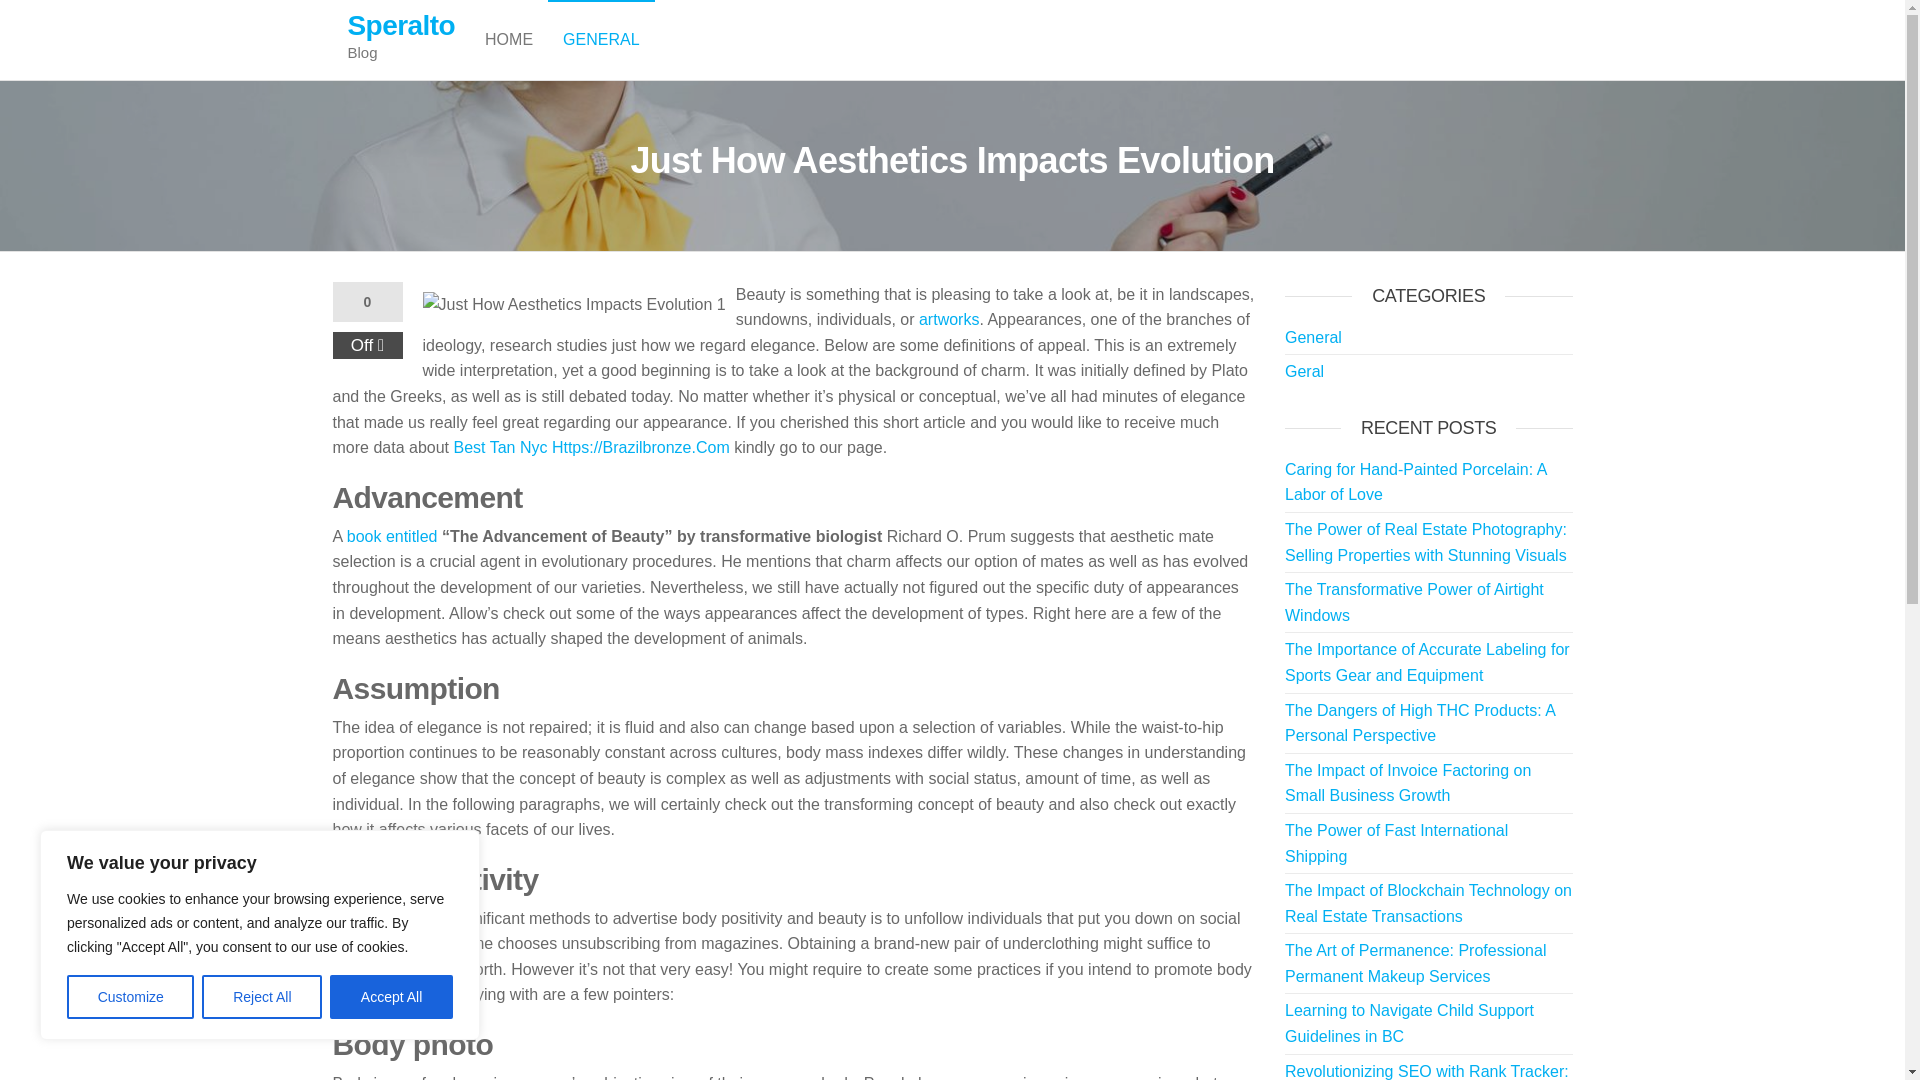 This screenshot has width=1920, height=1080. Describe the element at coordinates (1313, 337) in the screenshot. I see `General` at that location.